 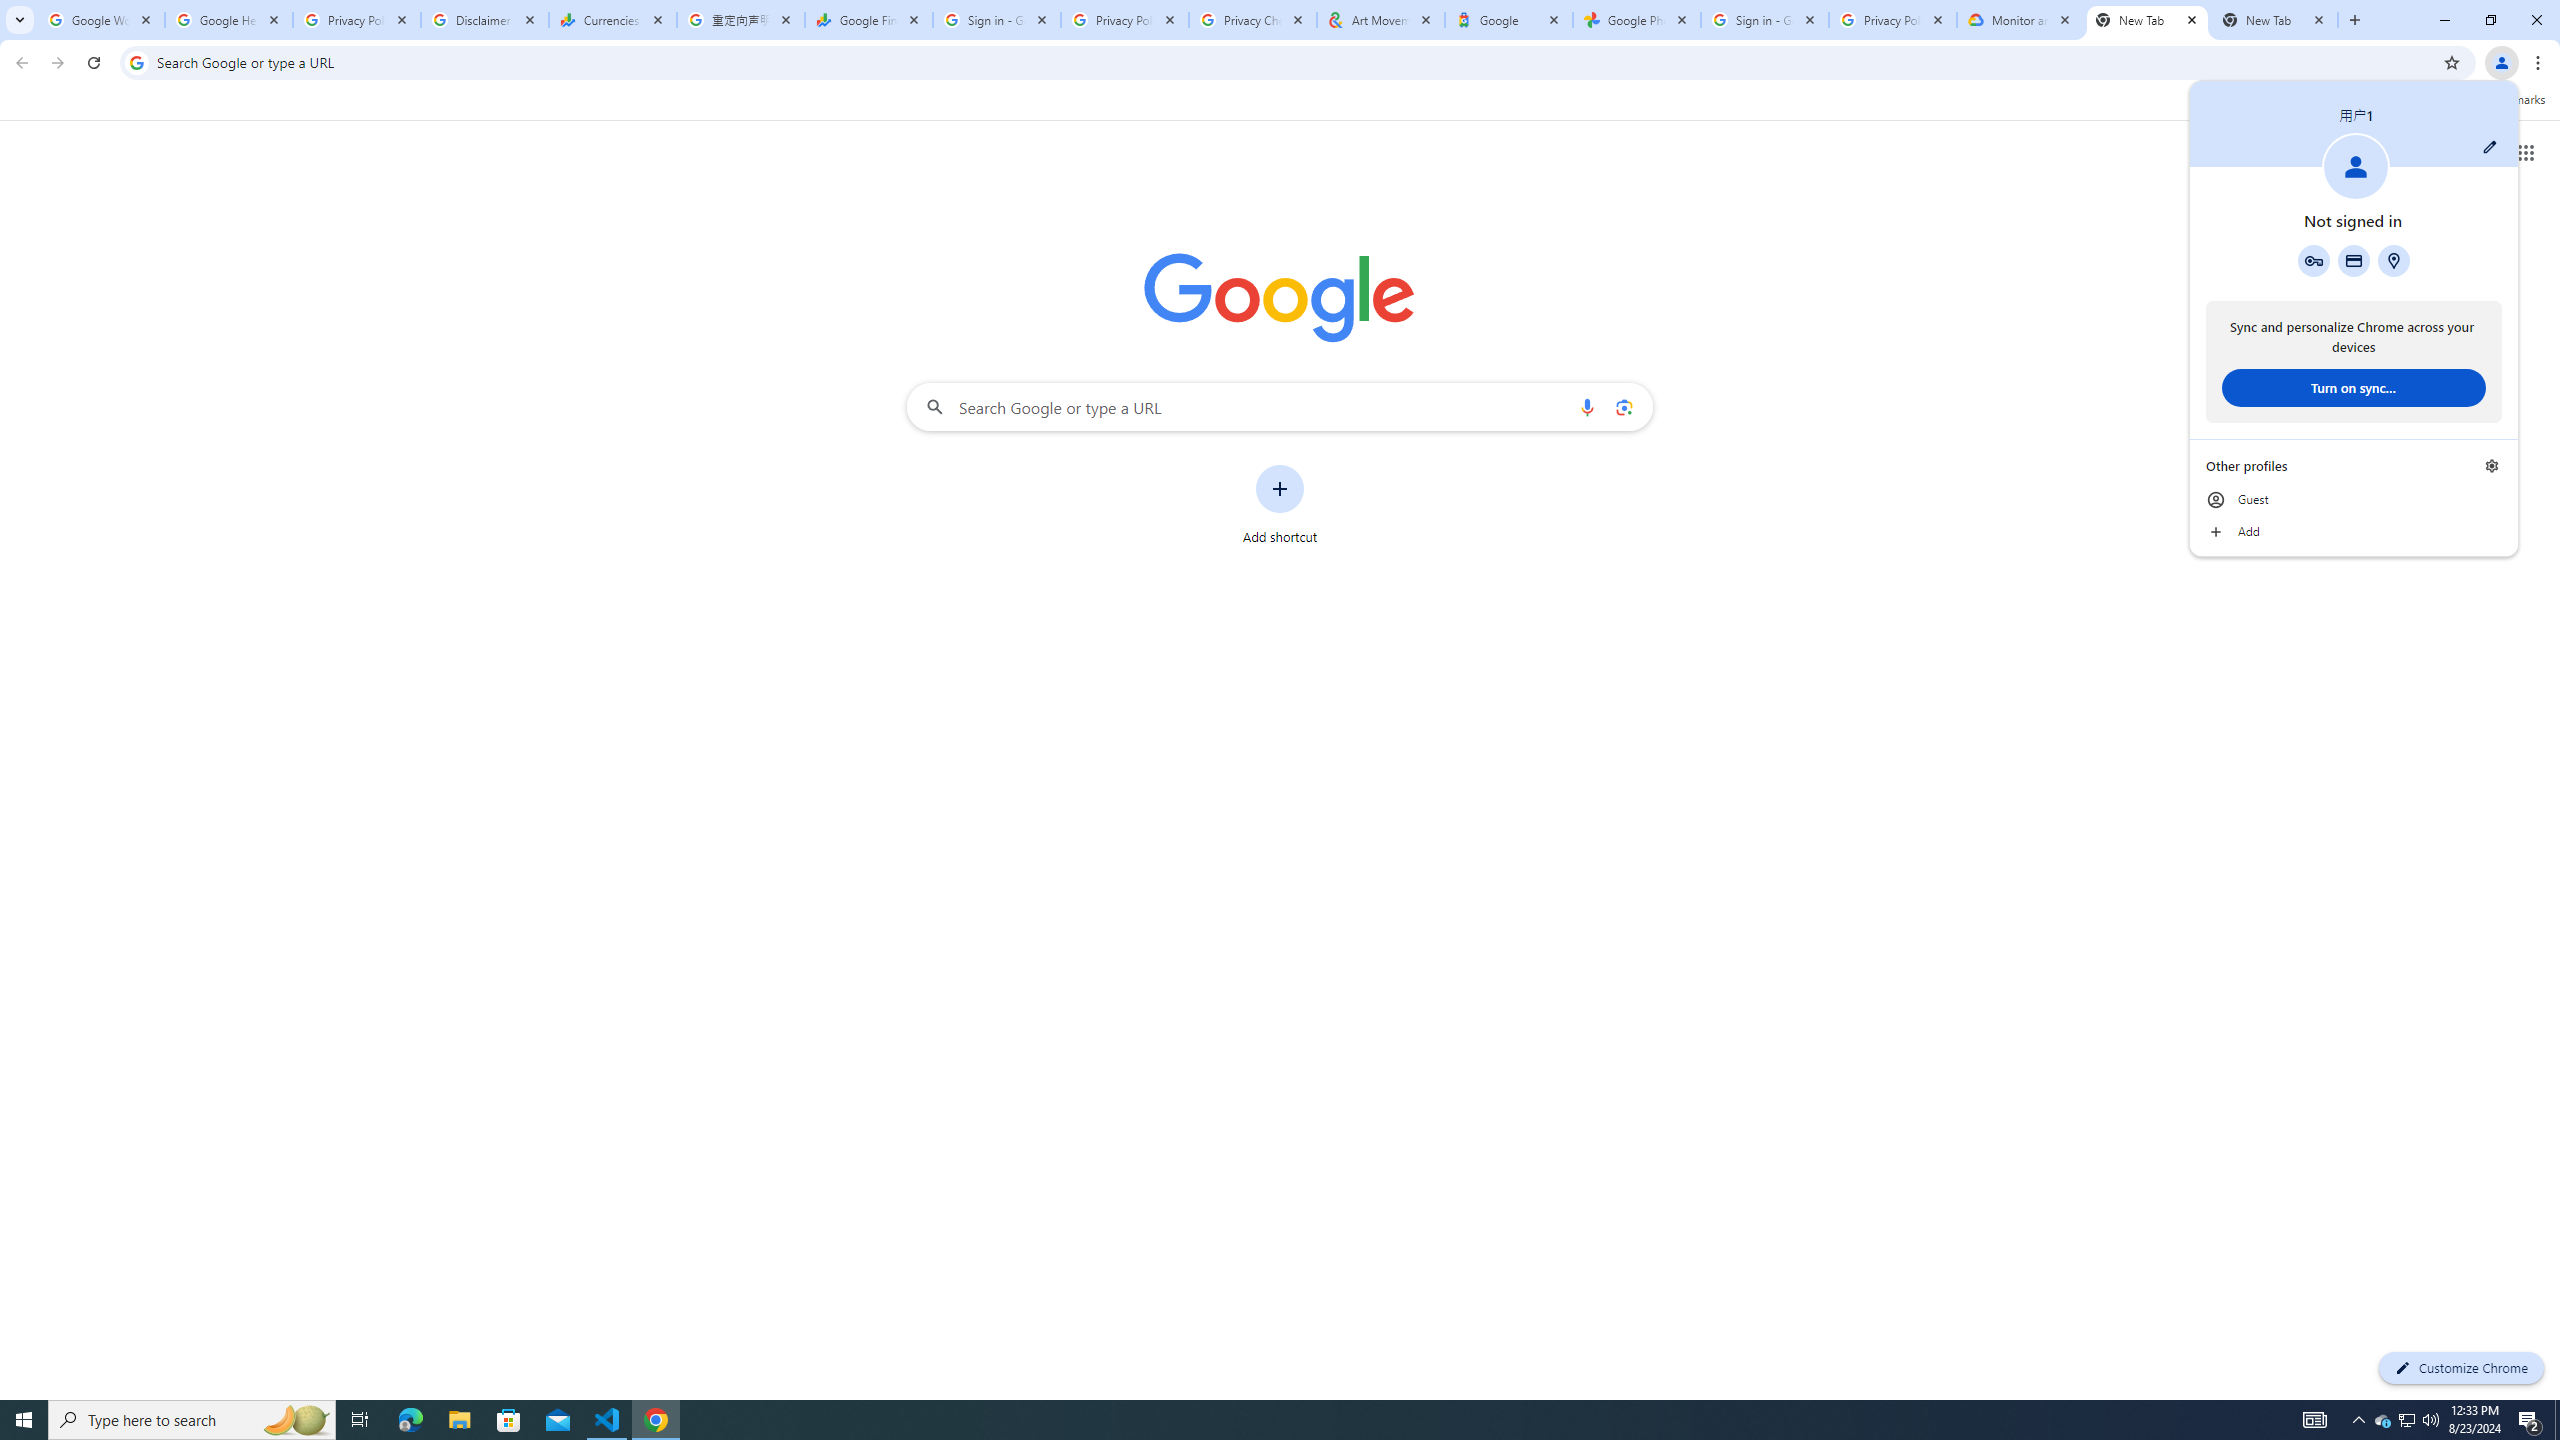 What do you see at coordinates (608, 1420) in the screenshot?
I see `Show desktop` at bounding box center [608, 1420].